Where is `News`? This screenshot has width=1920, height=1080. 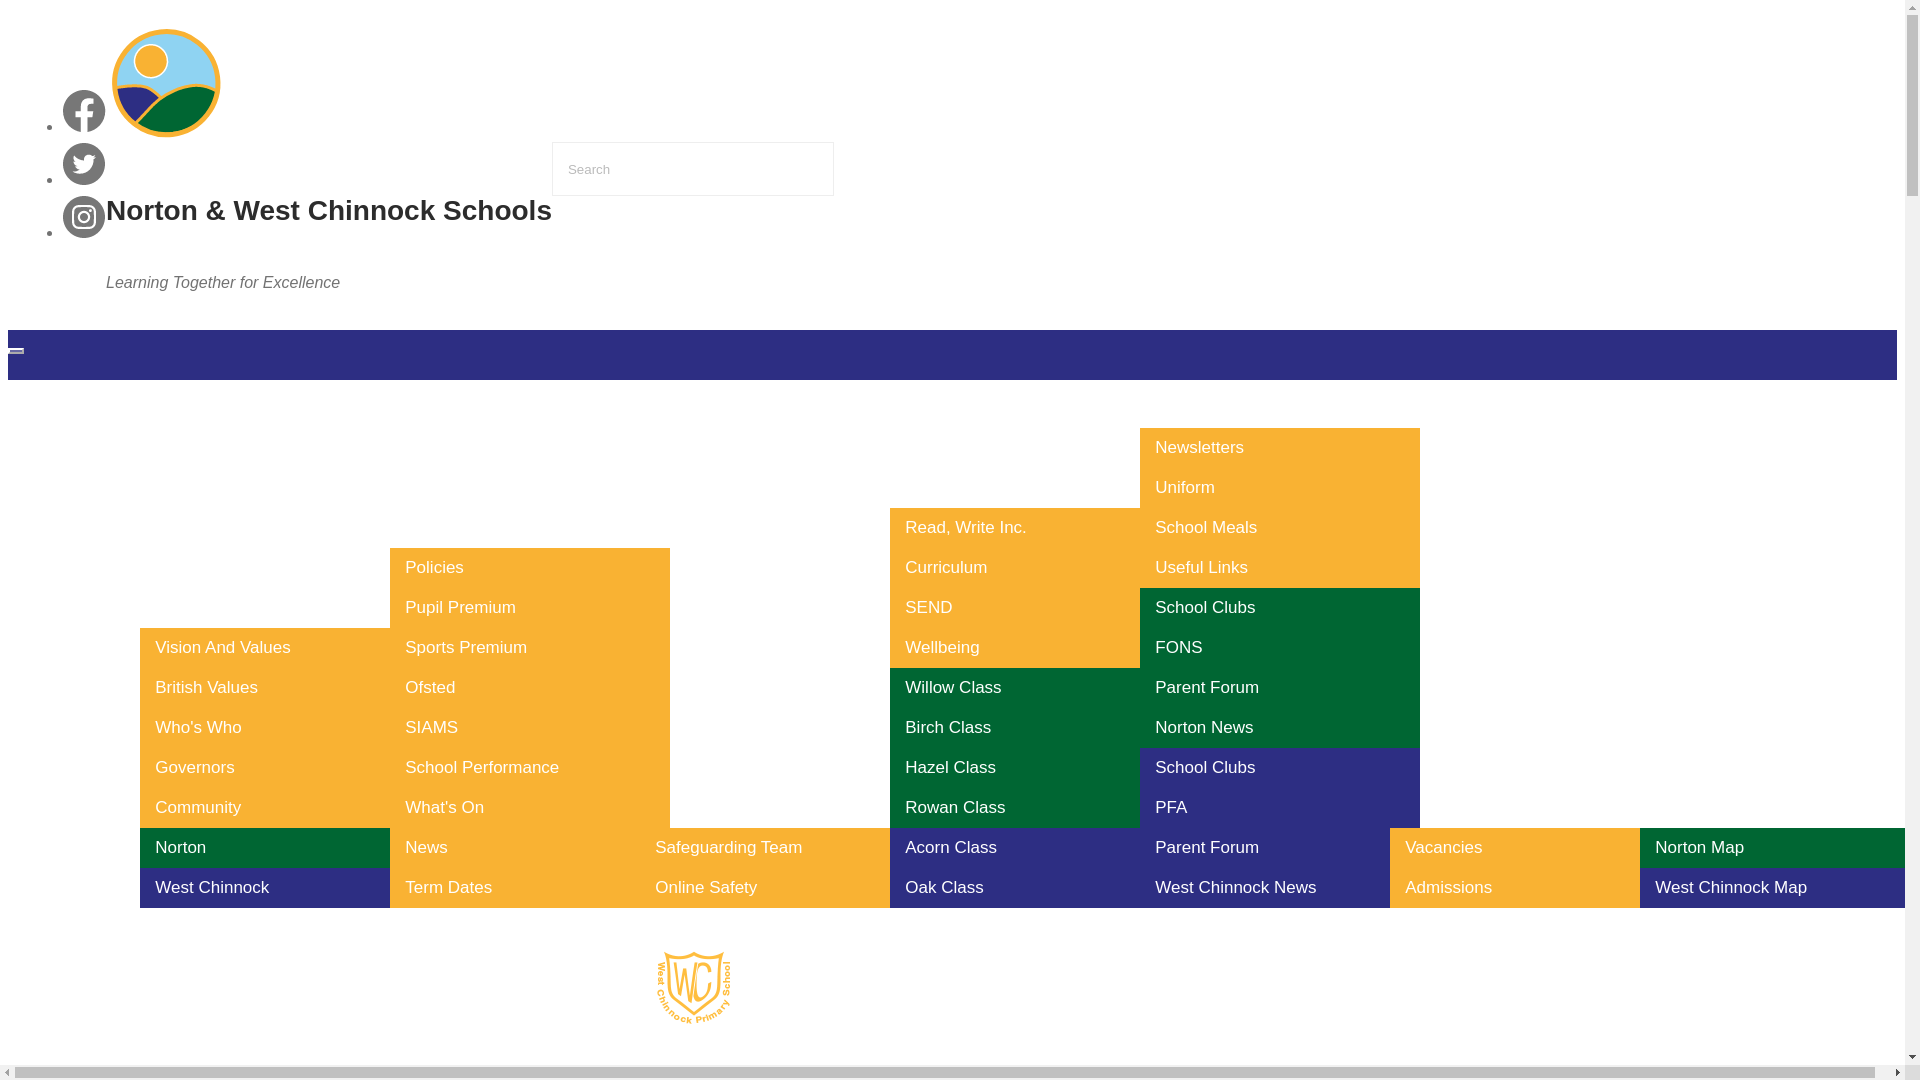
News is located at coordinates (530, 848).